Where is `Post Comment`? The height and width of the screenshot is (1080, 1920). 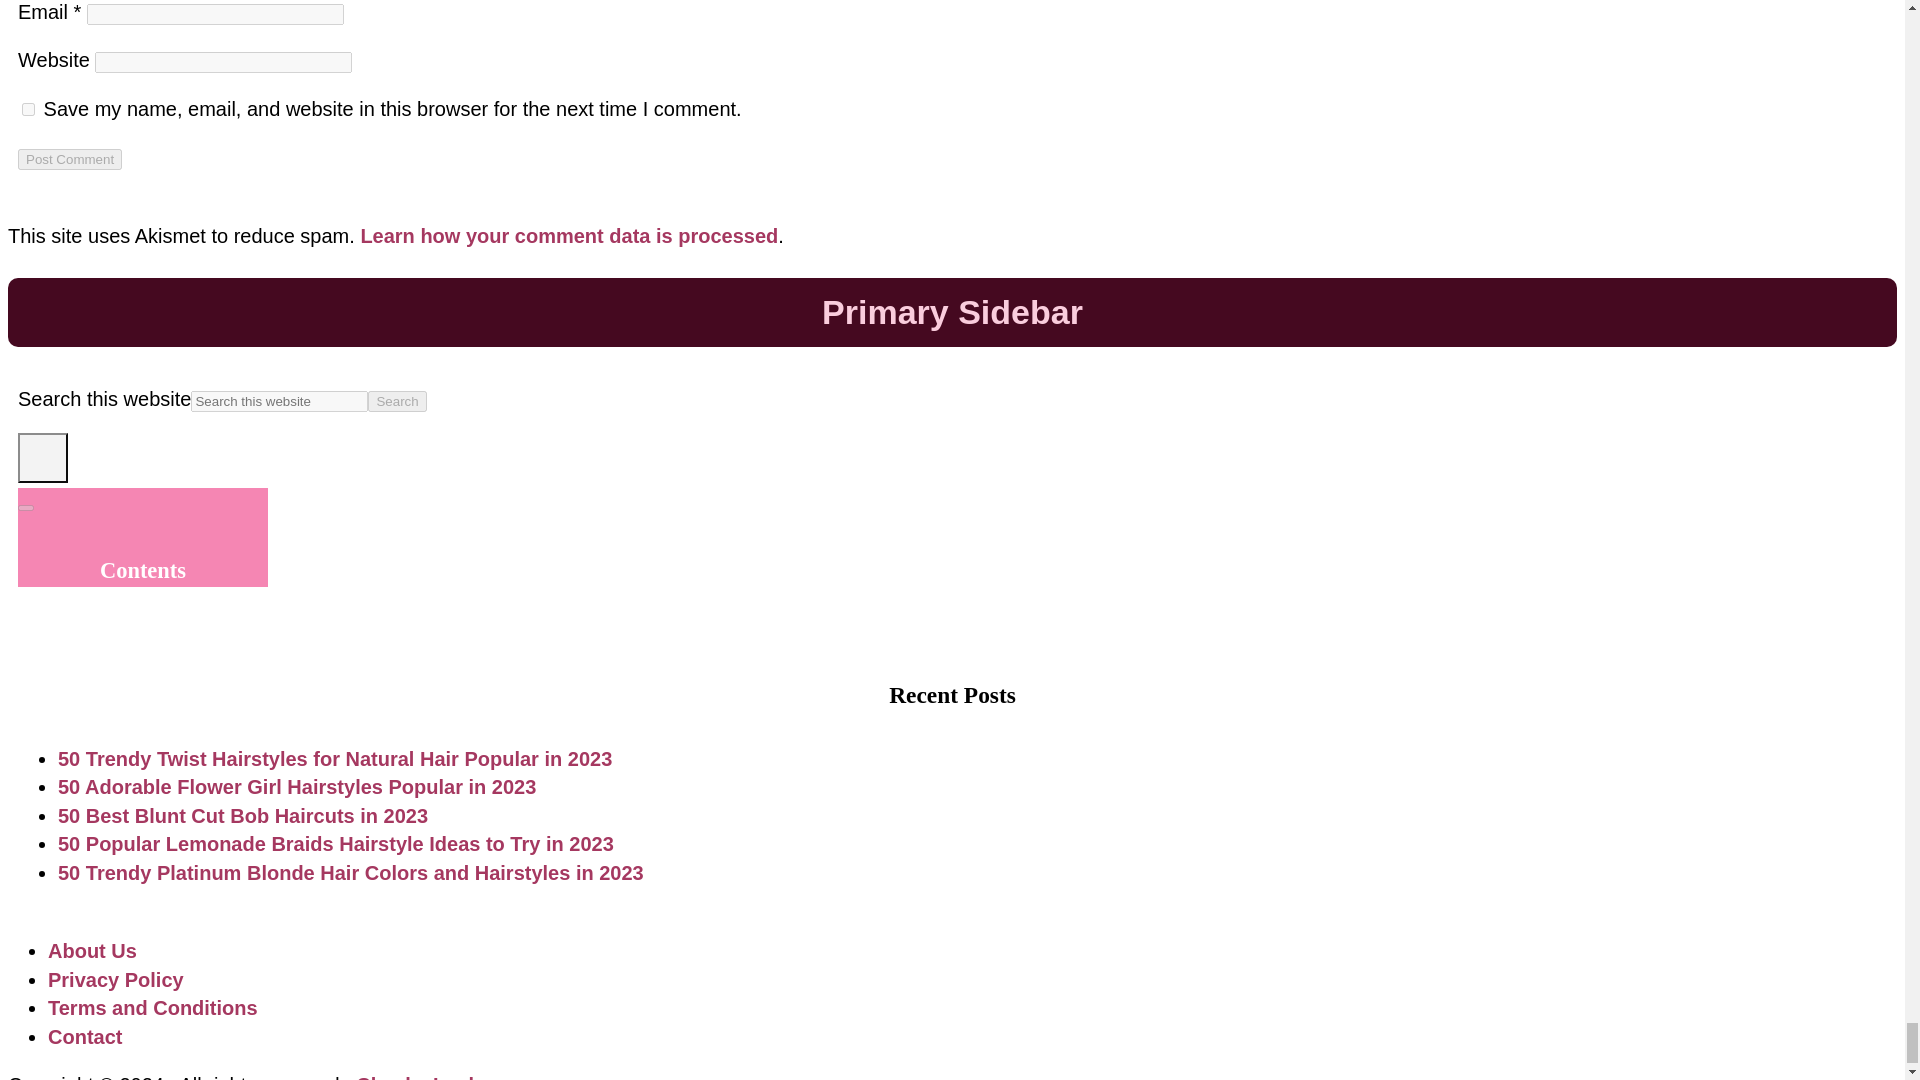 Post Comment is located at coordinates (70, 159).